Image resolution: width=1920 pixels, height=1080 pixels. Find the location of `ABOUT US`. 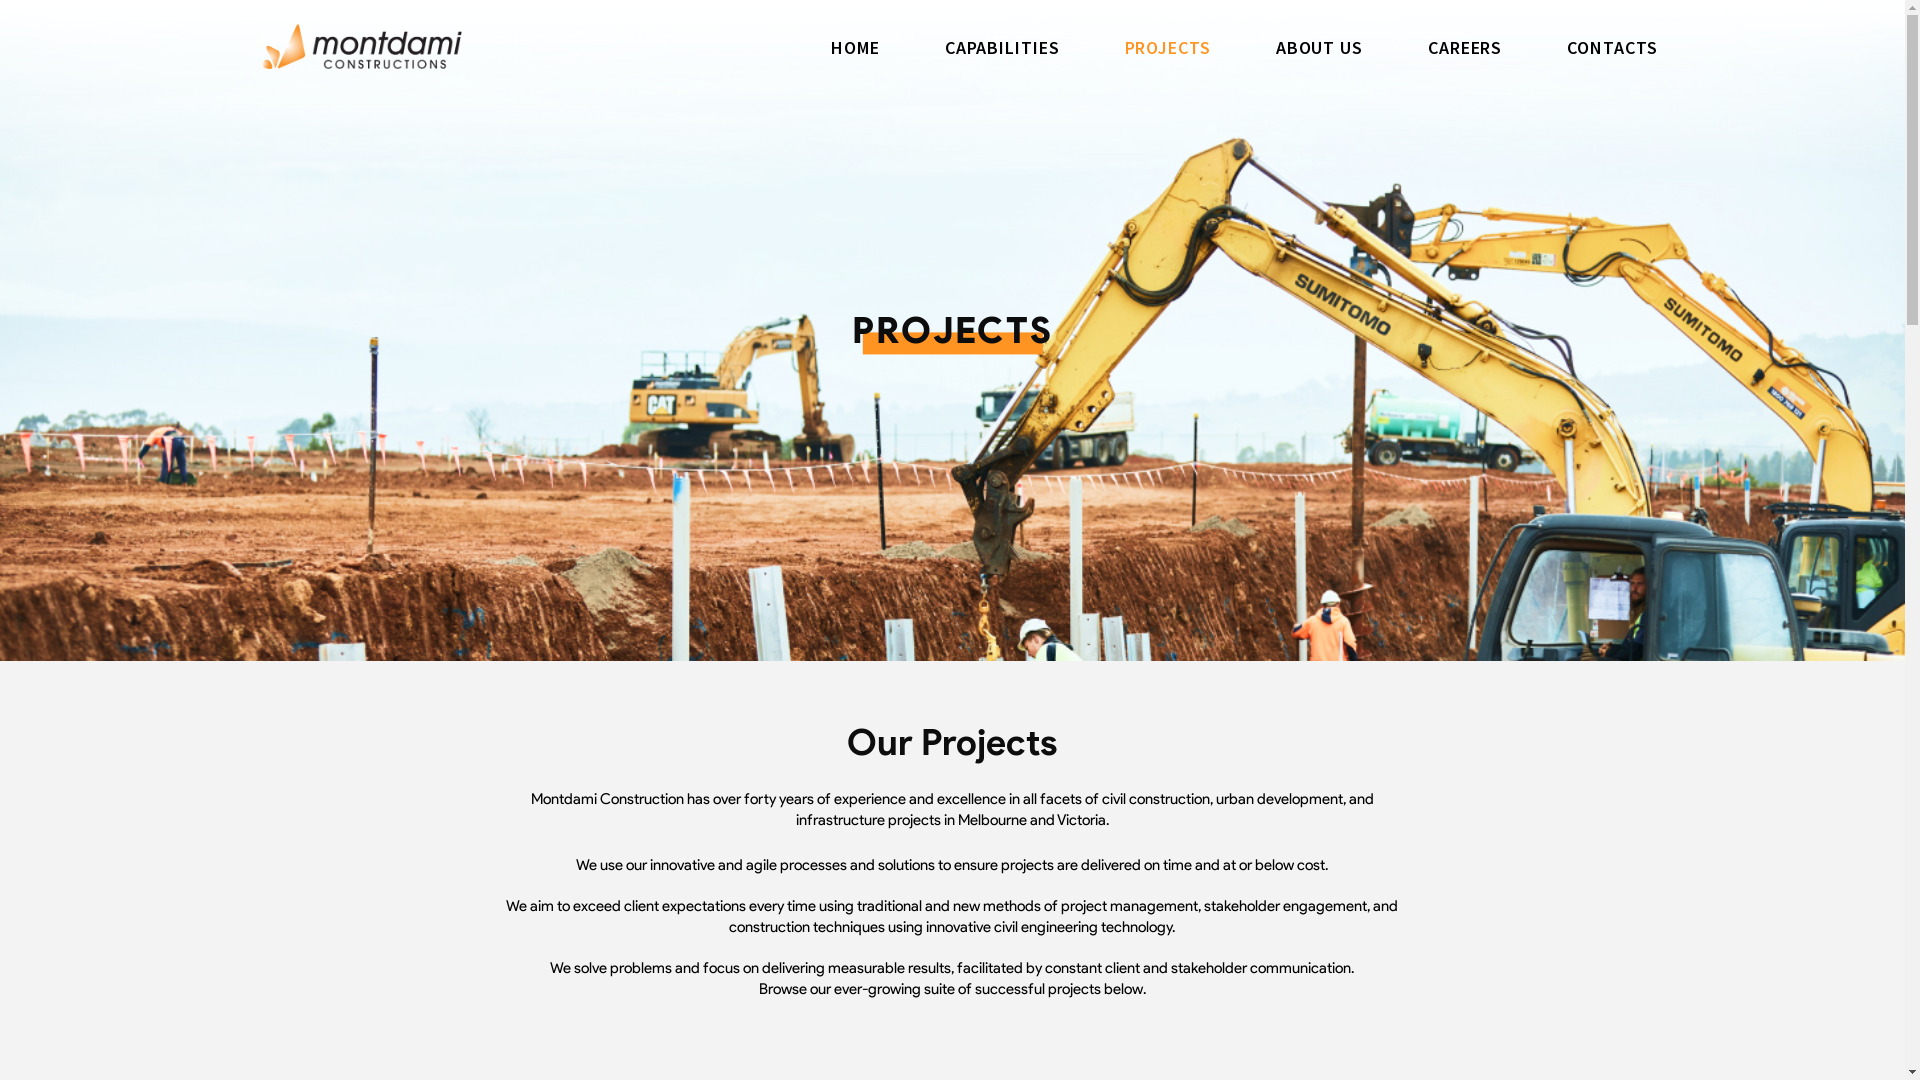

ABOUT US is located at coordinates (1320, 48).